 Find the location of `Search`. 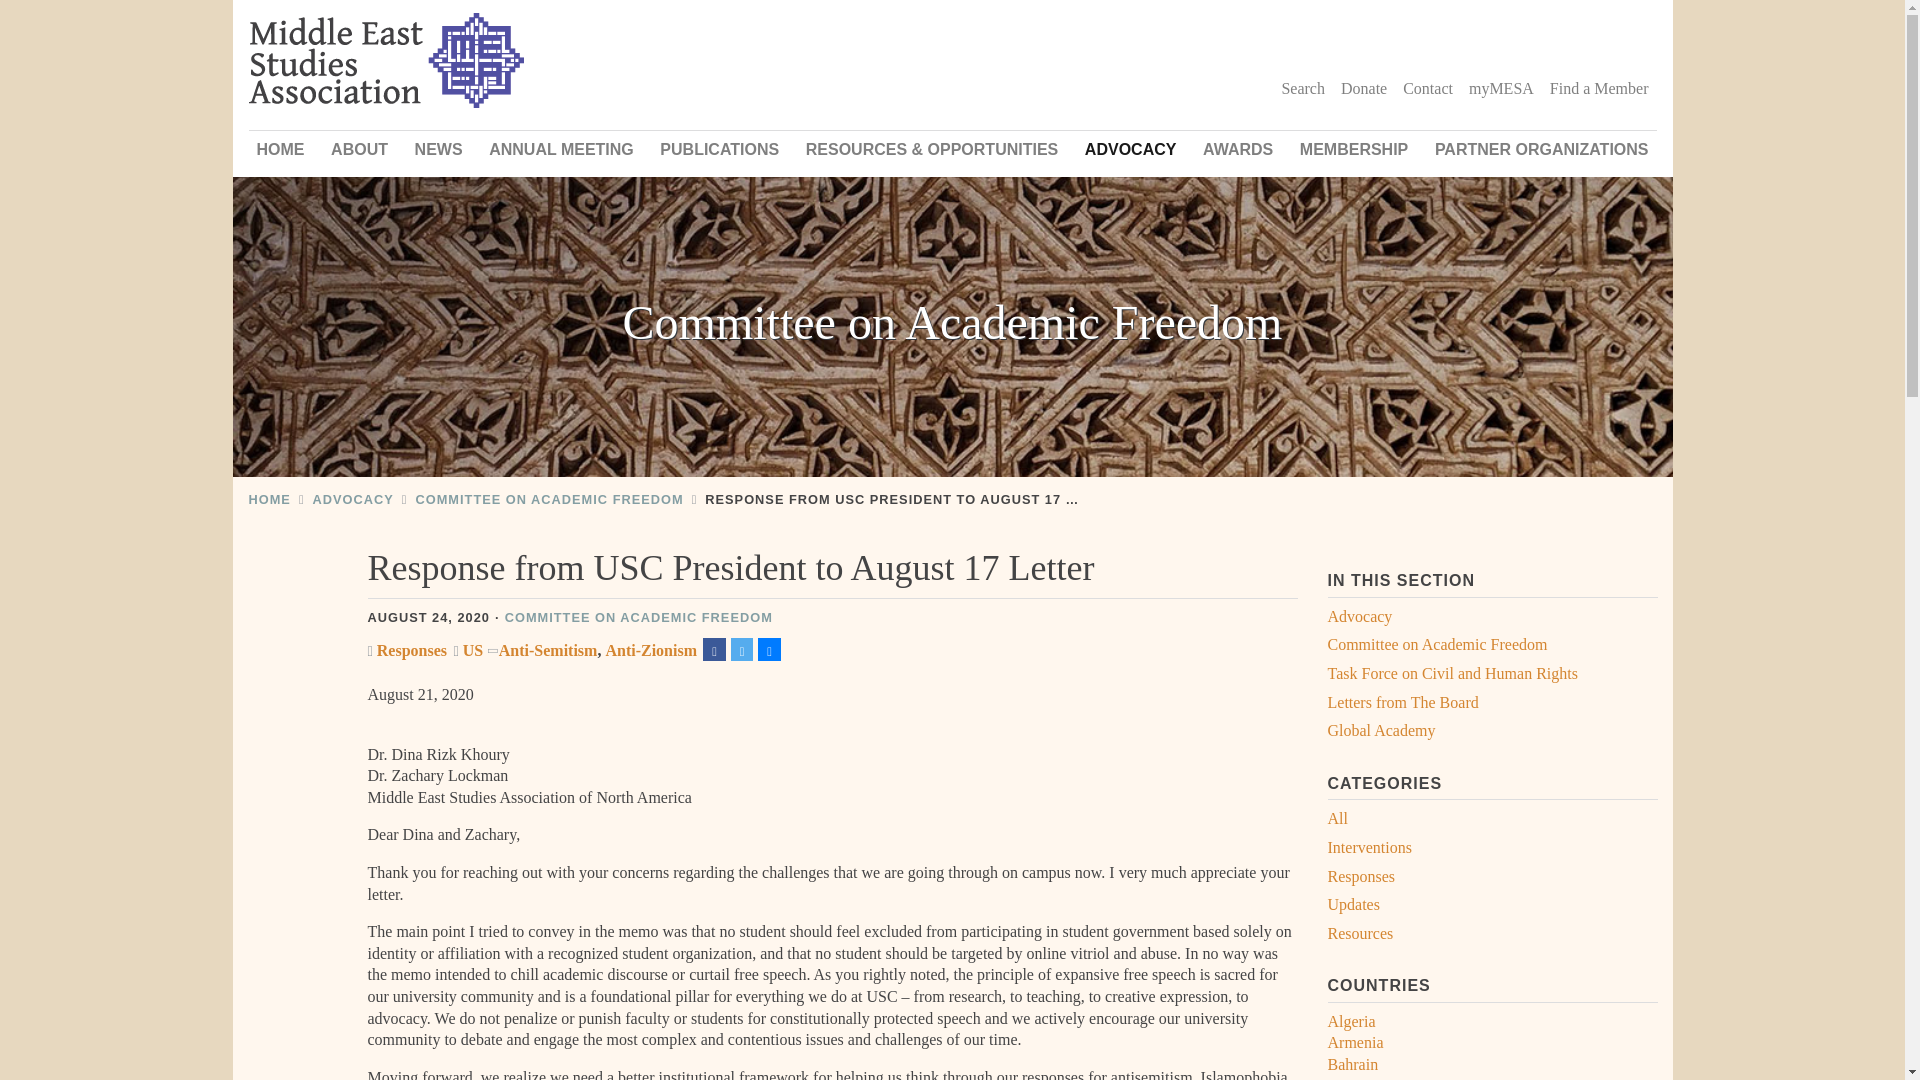

Search is located at coordinates (1302, 89).